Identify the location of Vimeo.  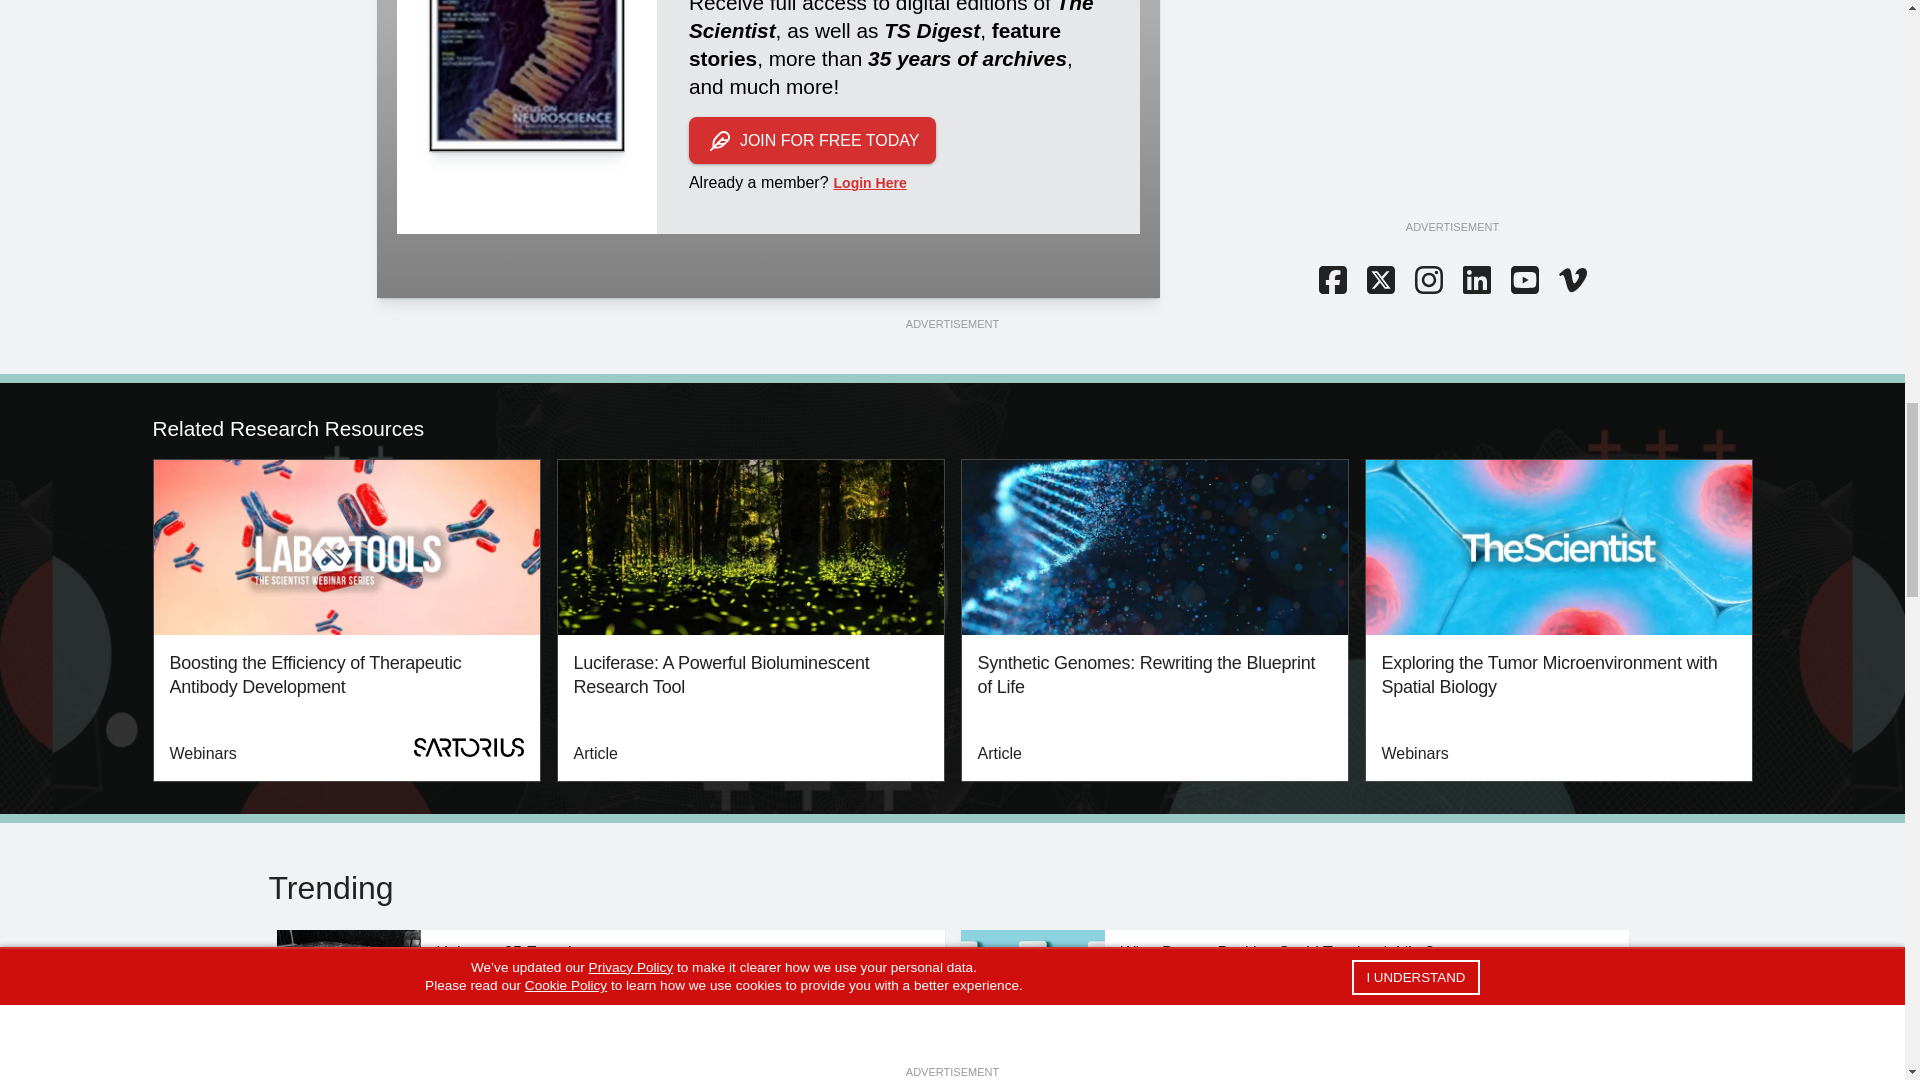
(1571, 281).